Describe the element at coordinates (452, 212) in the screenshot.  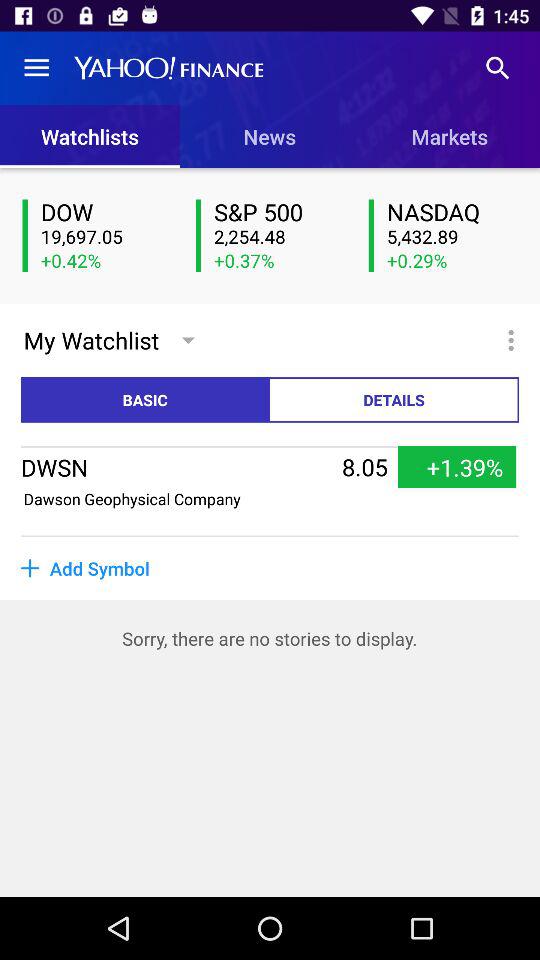
I see `select icon below markets item` at that location.